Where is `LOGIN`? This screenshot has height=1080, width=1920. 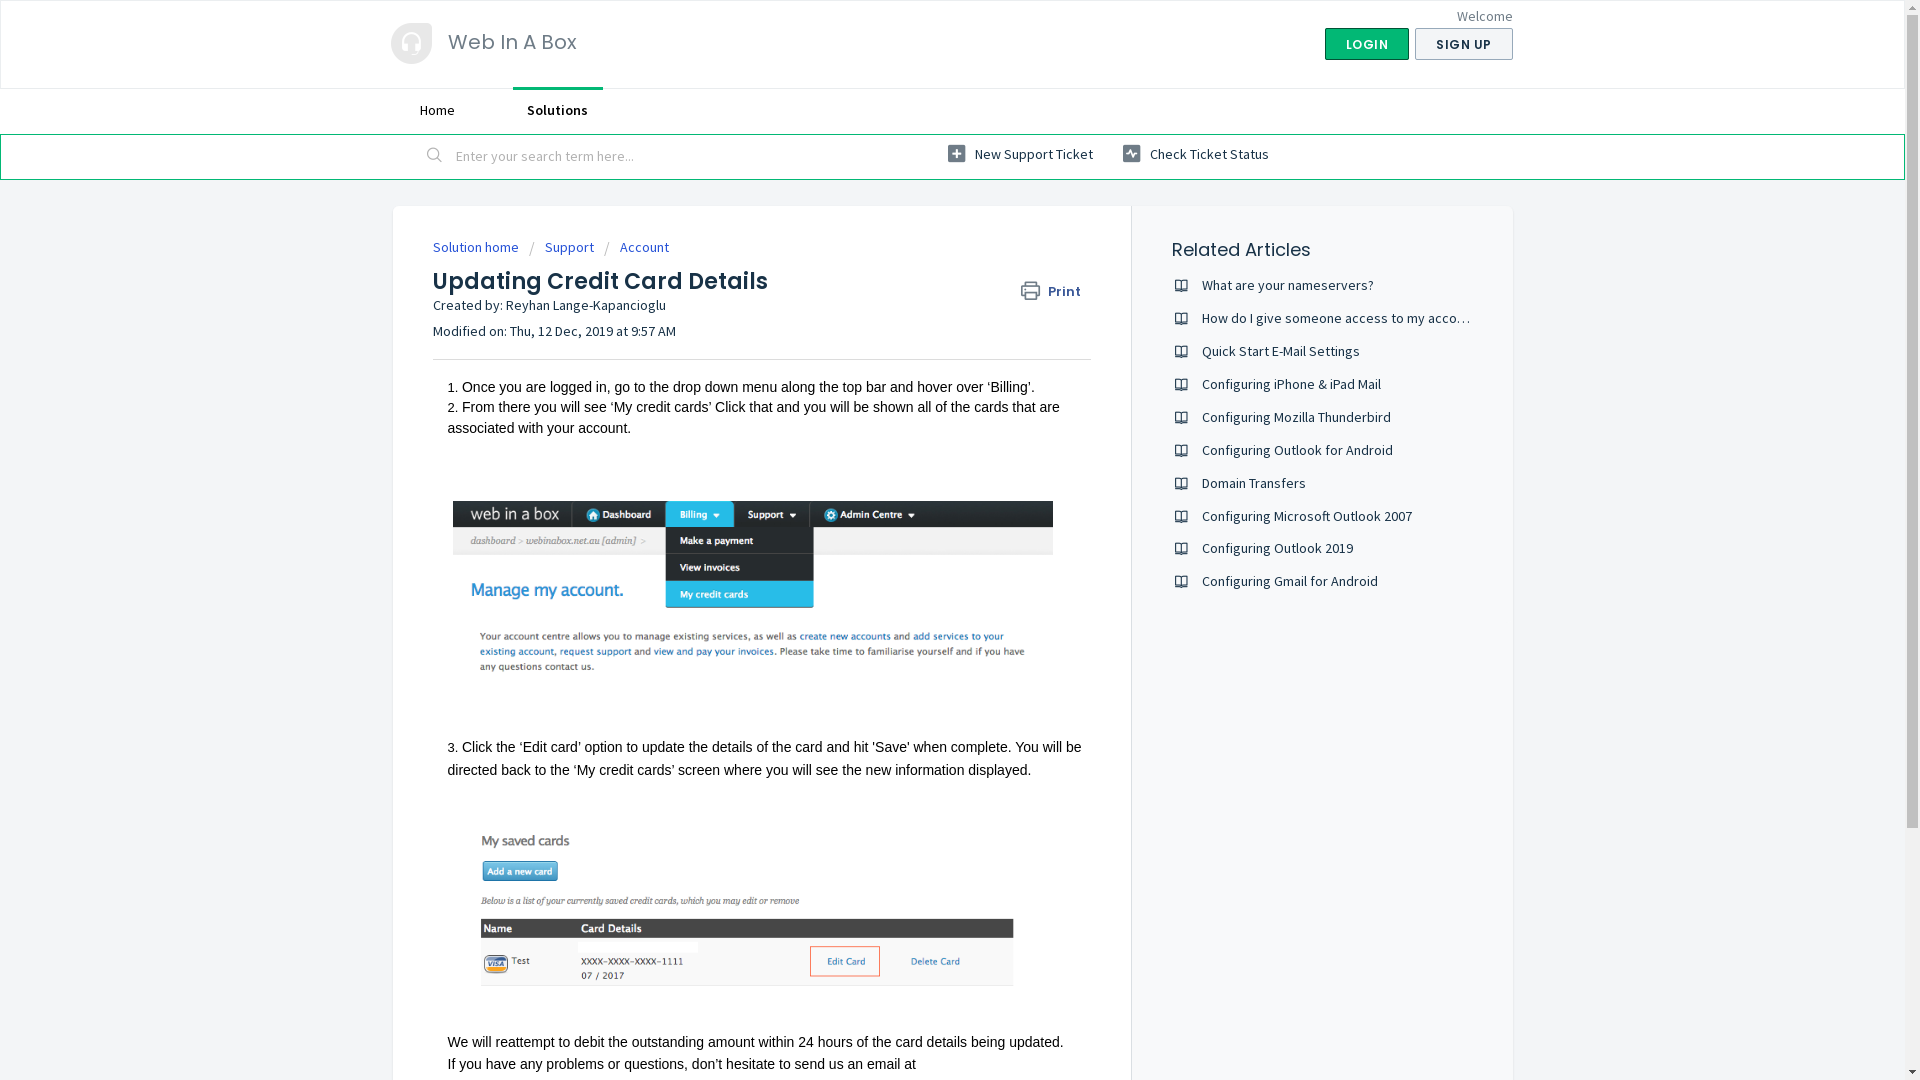
LOGIN is located at coordinates (1366, 44).